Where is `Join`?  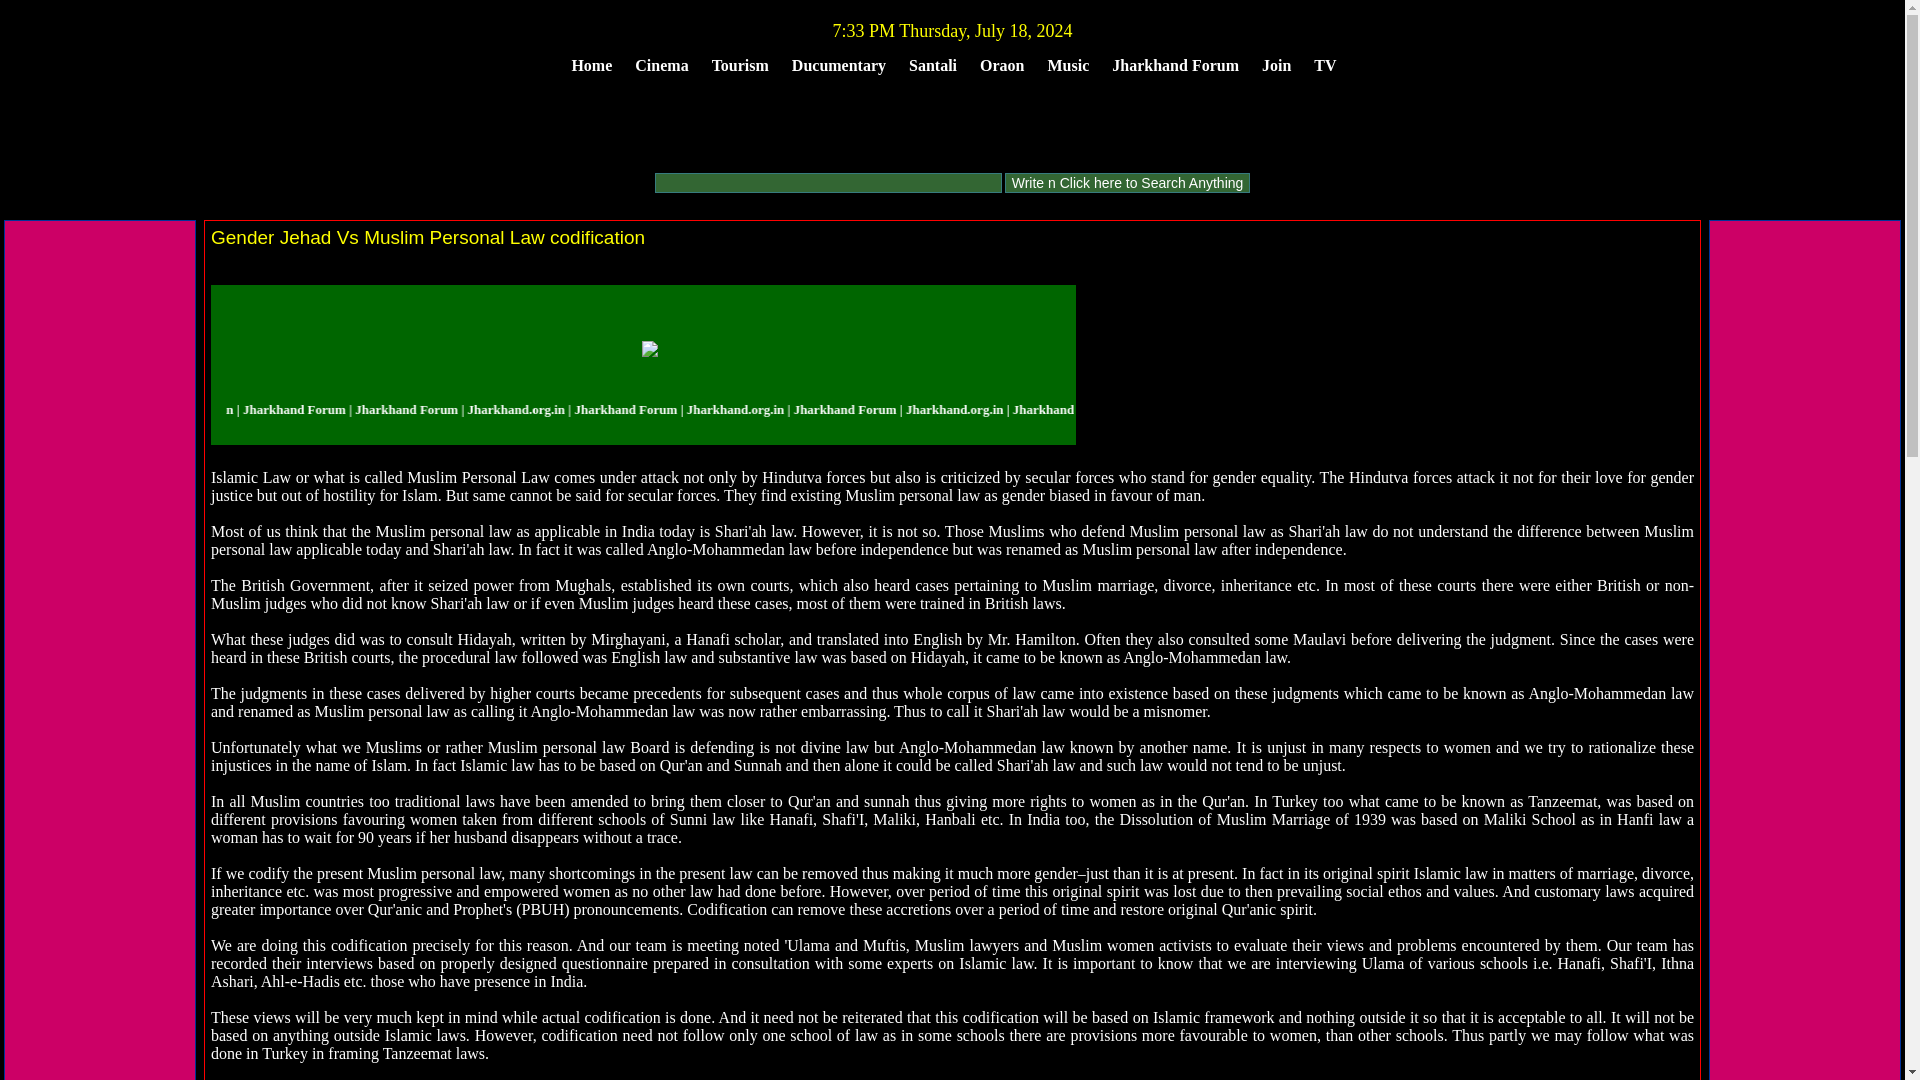
Join is located at coordinates (1276, 65).